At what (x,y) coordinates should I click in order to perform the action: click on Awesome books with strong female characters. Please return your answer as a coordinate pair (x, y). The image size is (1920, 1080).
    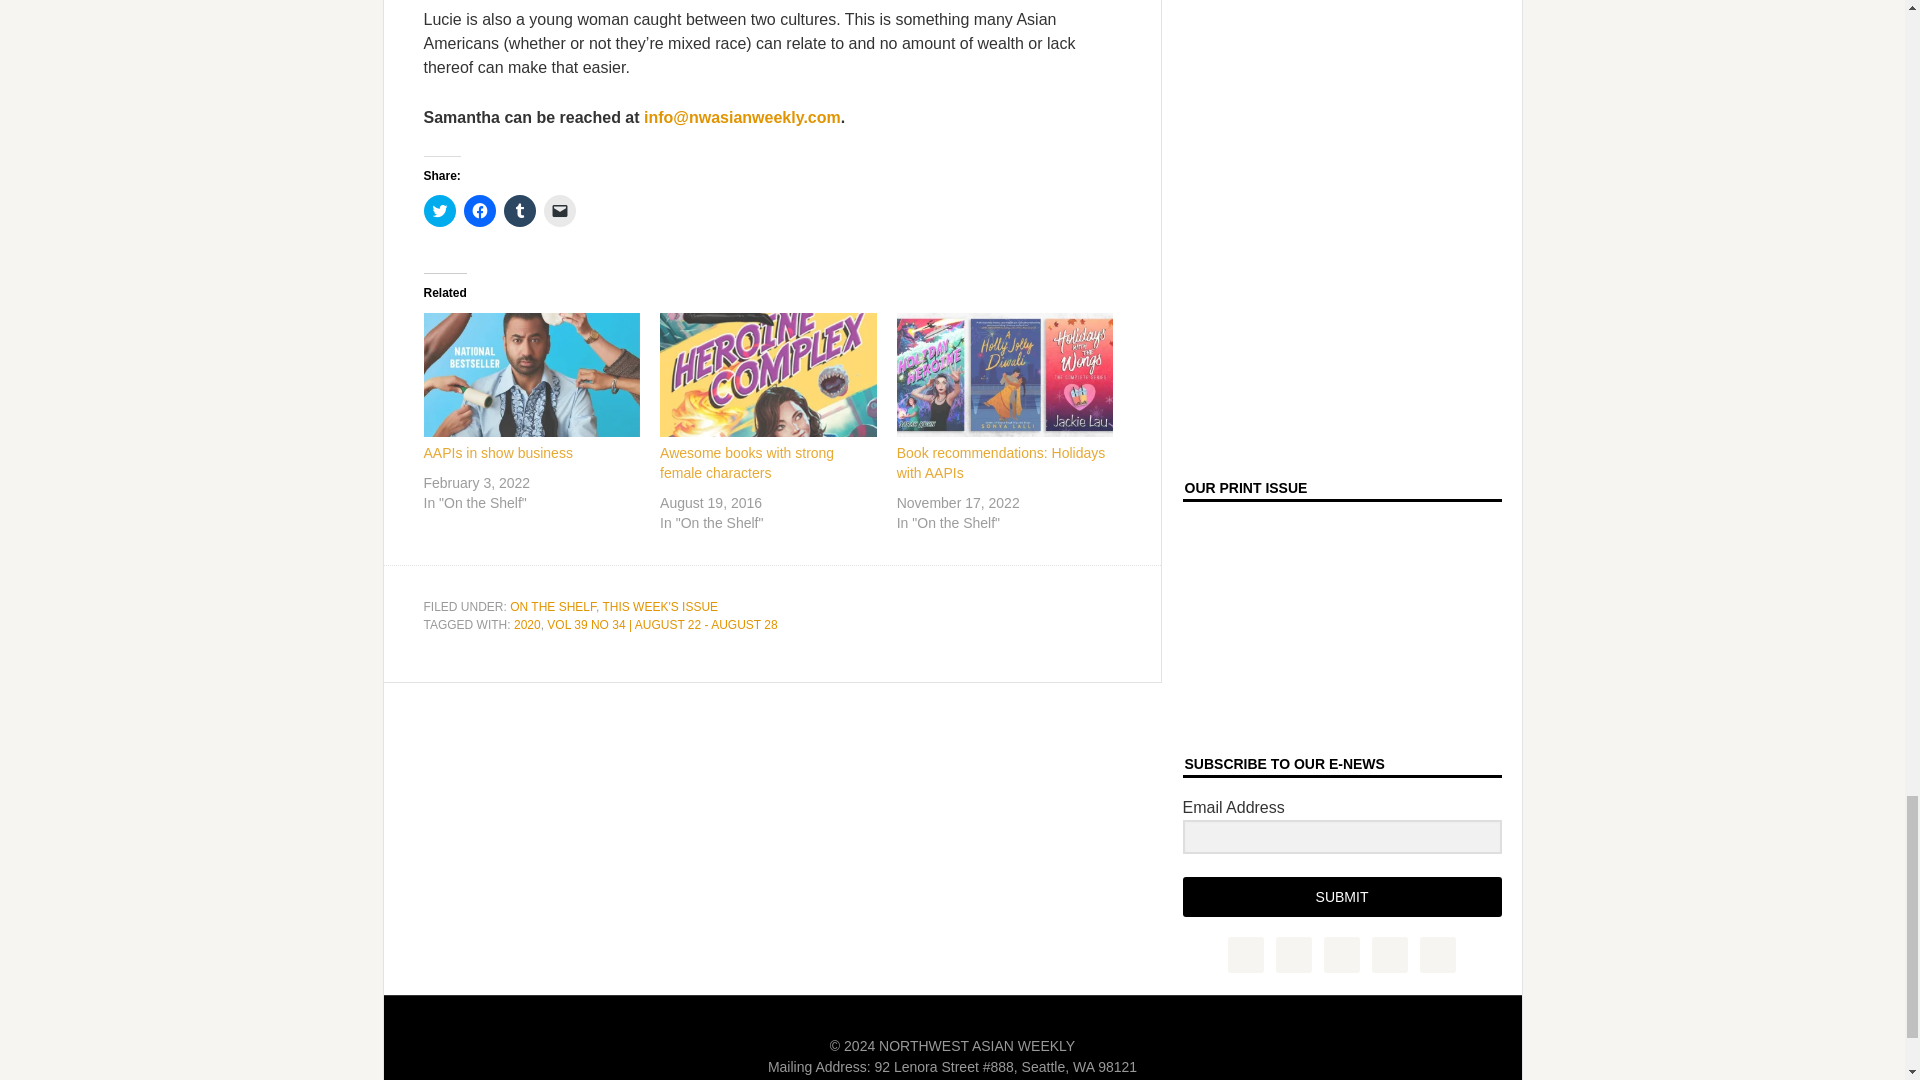
    Looking at the image, I should click on (768, 375).